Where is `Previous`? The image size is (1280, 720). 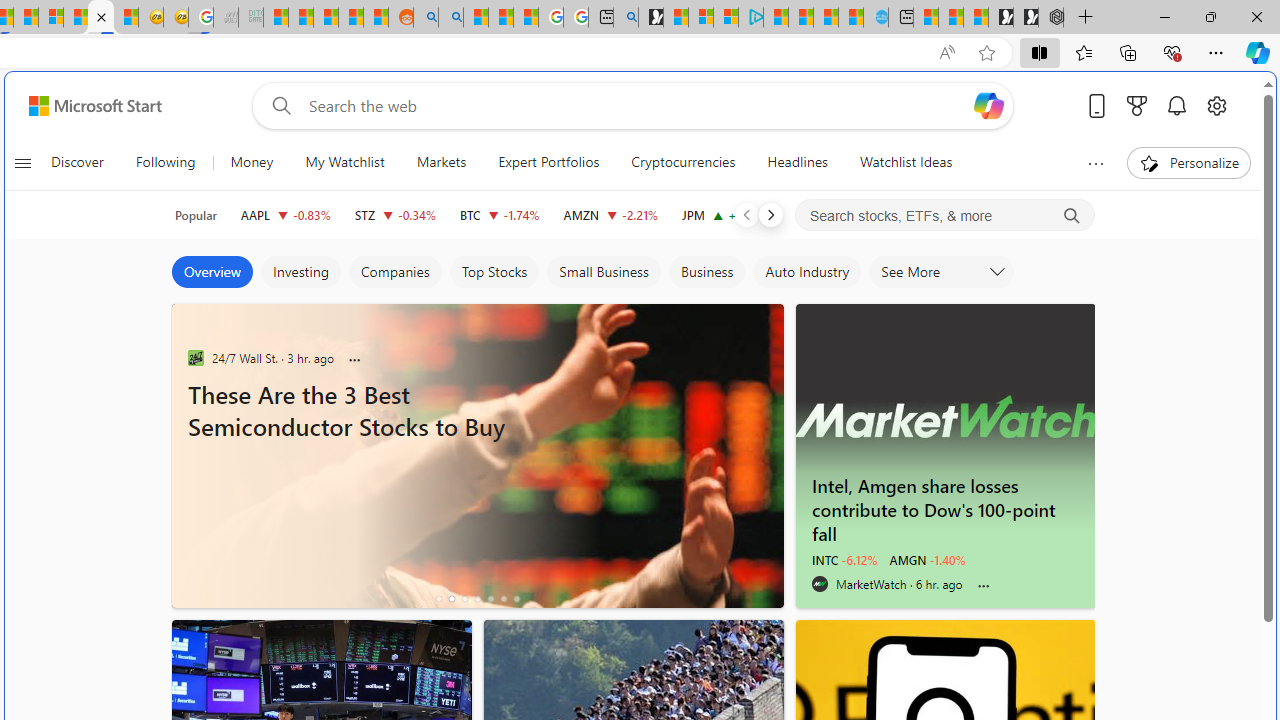 Previous is located at coordinates (746, 214).